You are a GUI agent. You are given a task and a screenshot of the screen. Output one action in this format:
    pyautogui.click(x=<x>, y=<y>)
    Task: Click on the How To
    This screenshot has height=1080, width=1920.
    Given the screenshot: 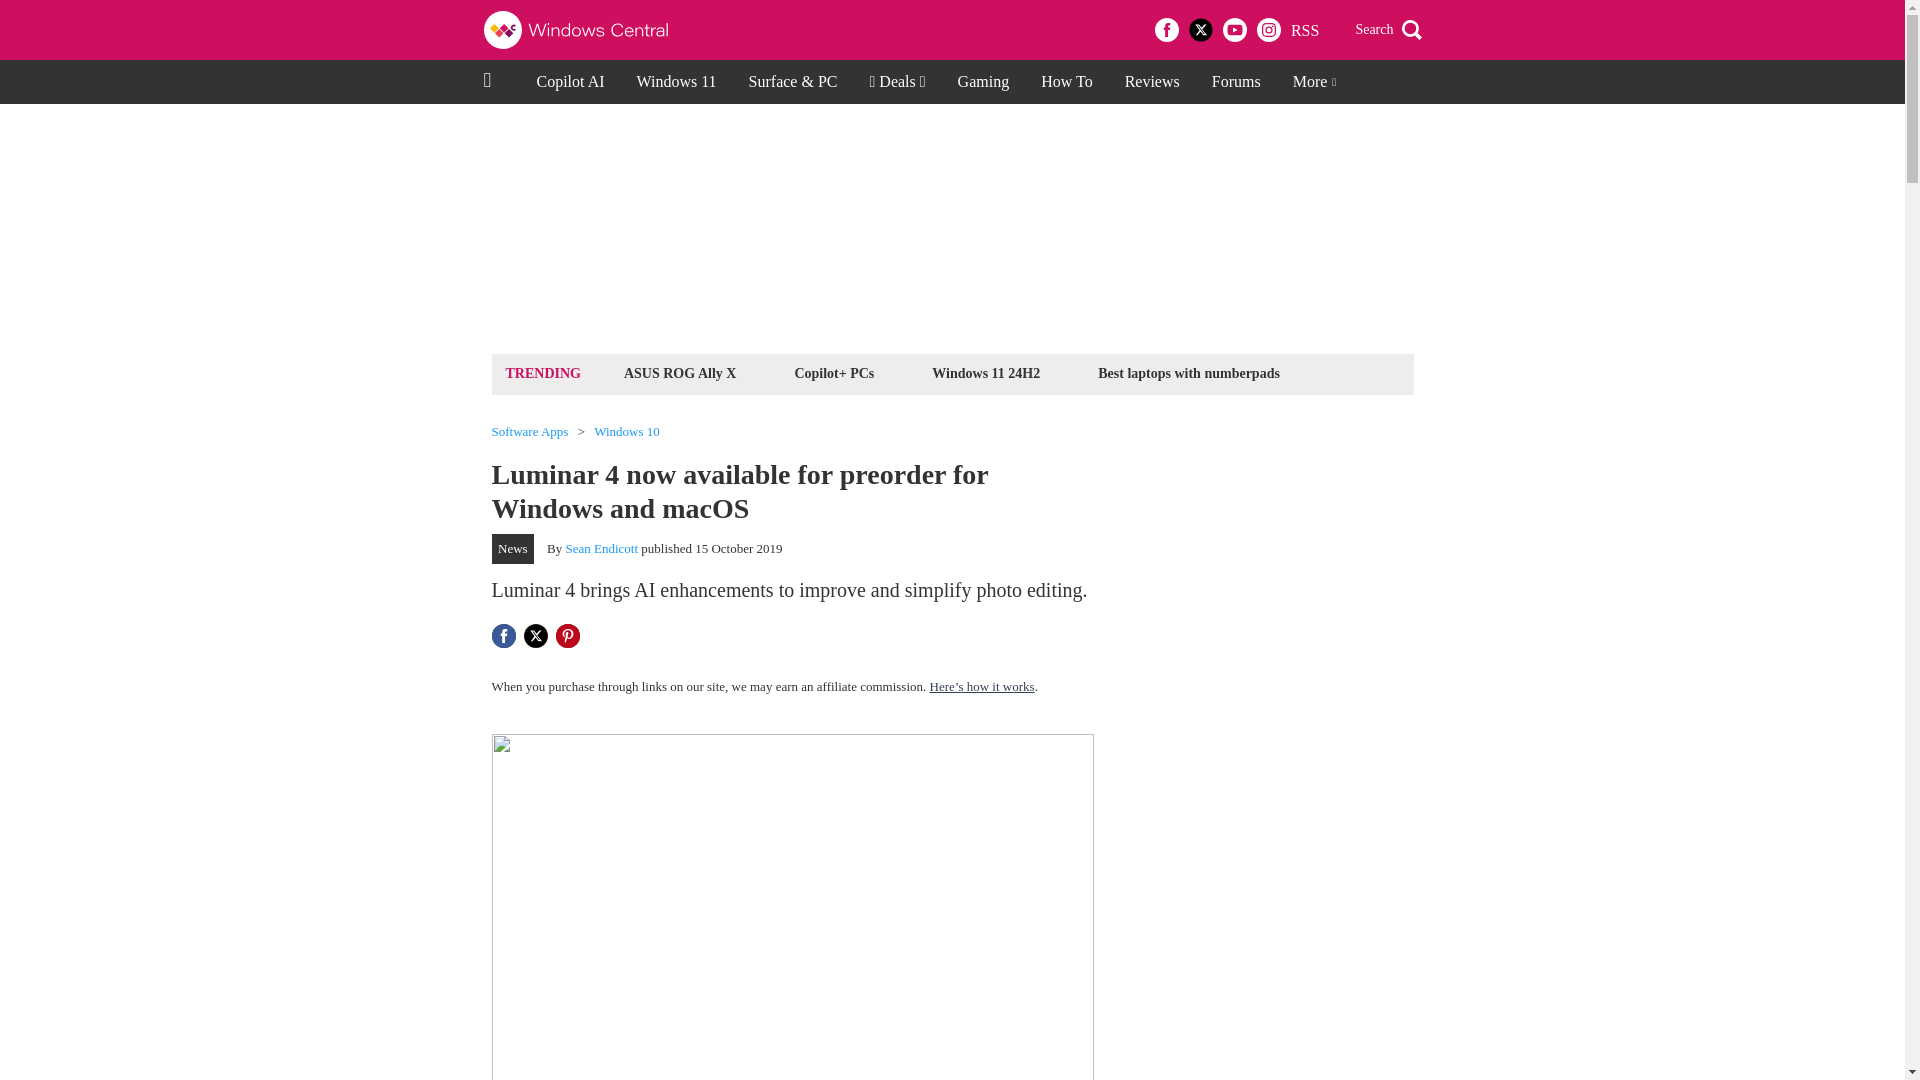 What is the action you would take?
    pyautogui.click(x=1066, y=82)
    